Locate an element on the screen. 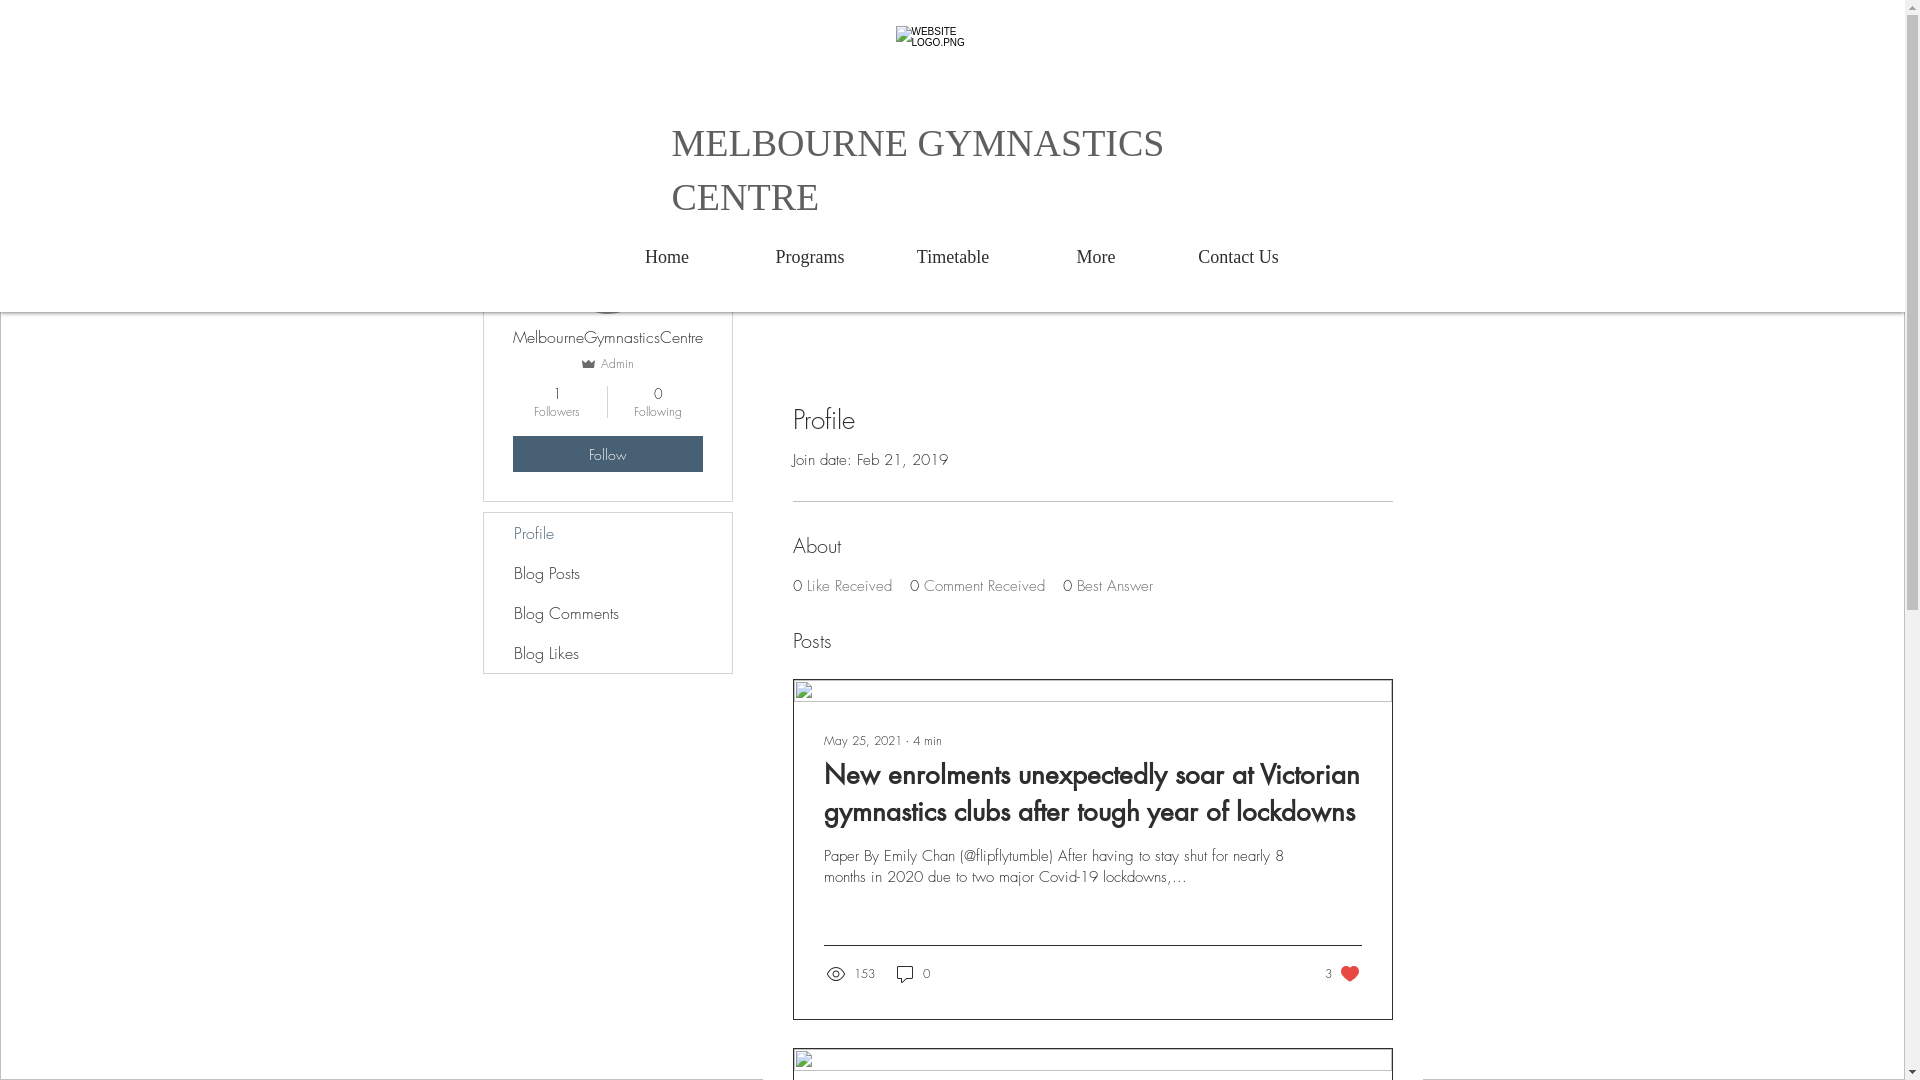  Blog Posts is located at coordinates (608, 573).